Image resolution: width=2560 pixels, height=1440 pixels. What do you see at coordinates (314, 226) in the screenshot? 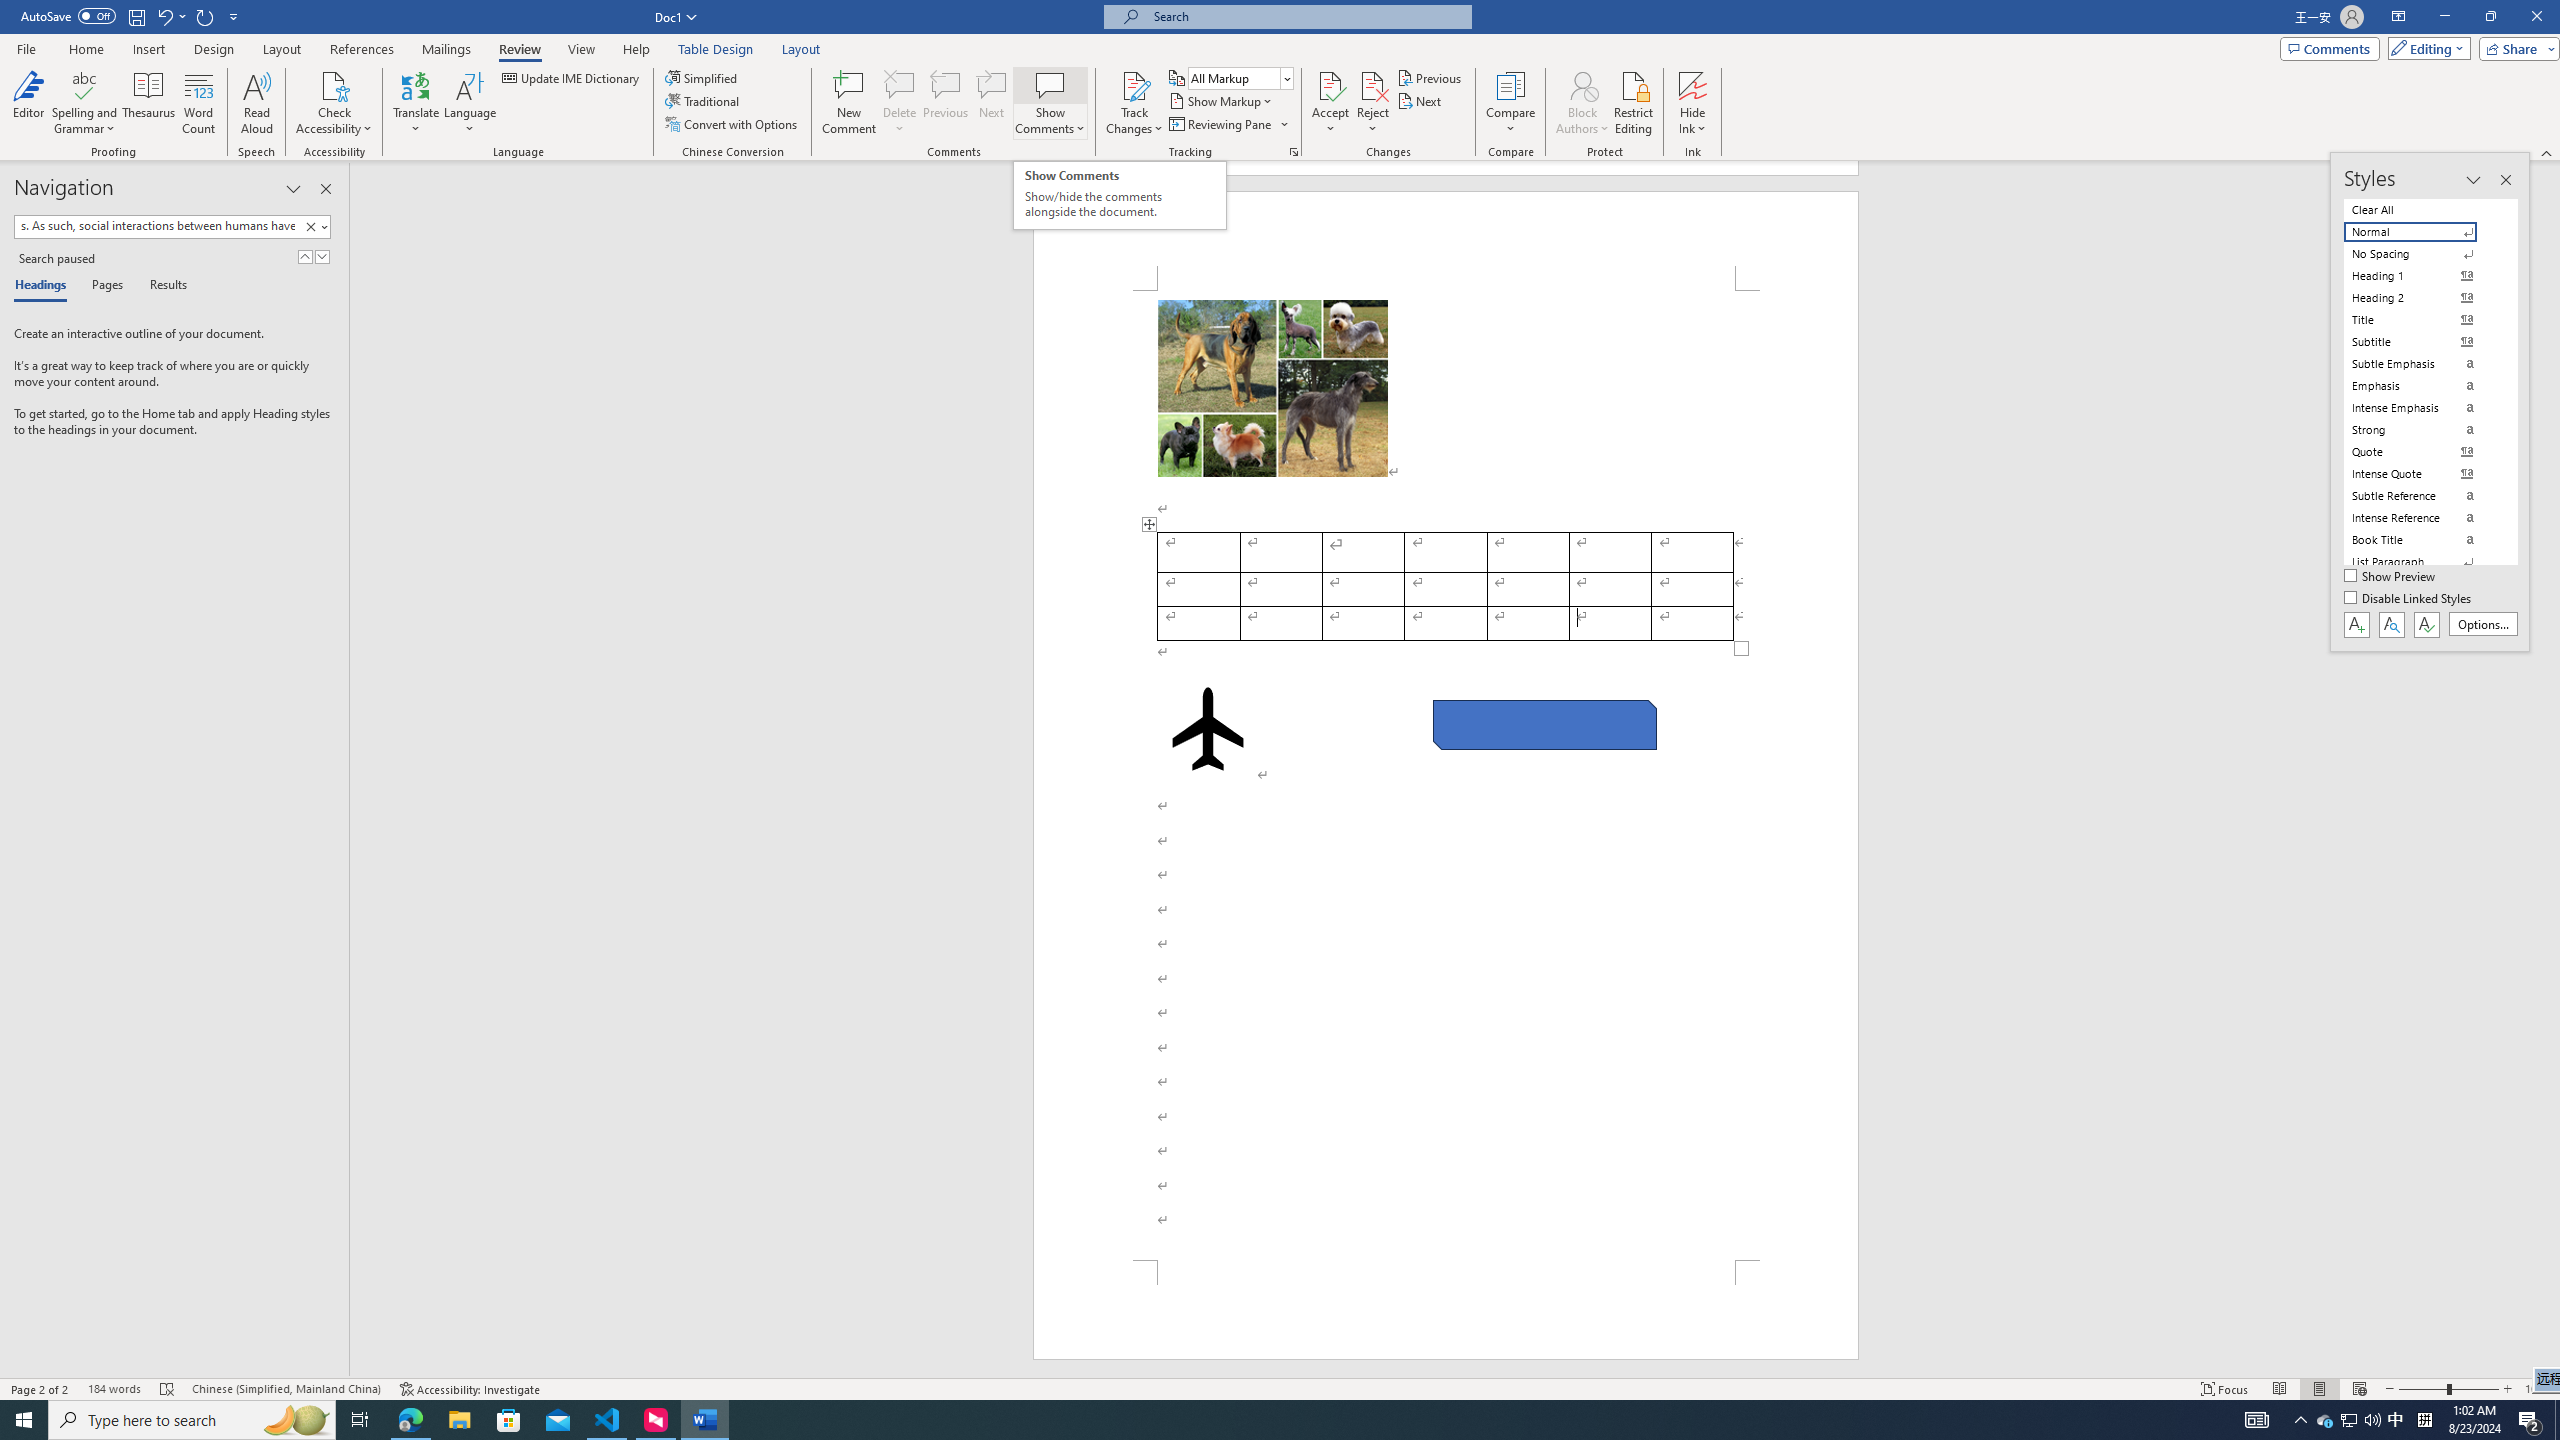
I see `Clear` at bounding box center [314, 226].